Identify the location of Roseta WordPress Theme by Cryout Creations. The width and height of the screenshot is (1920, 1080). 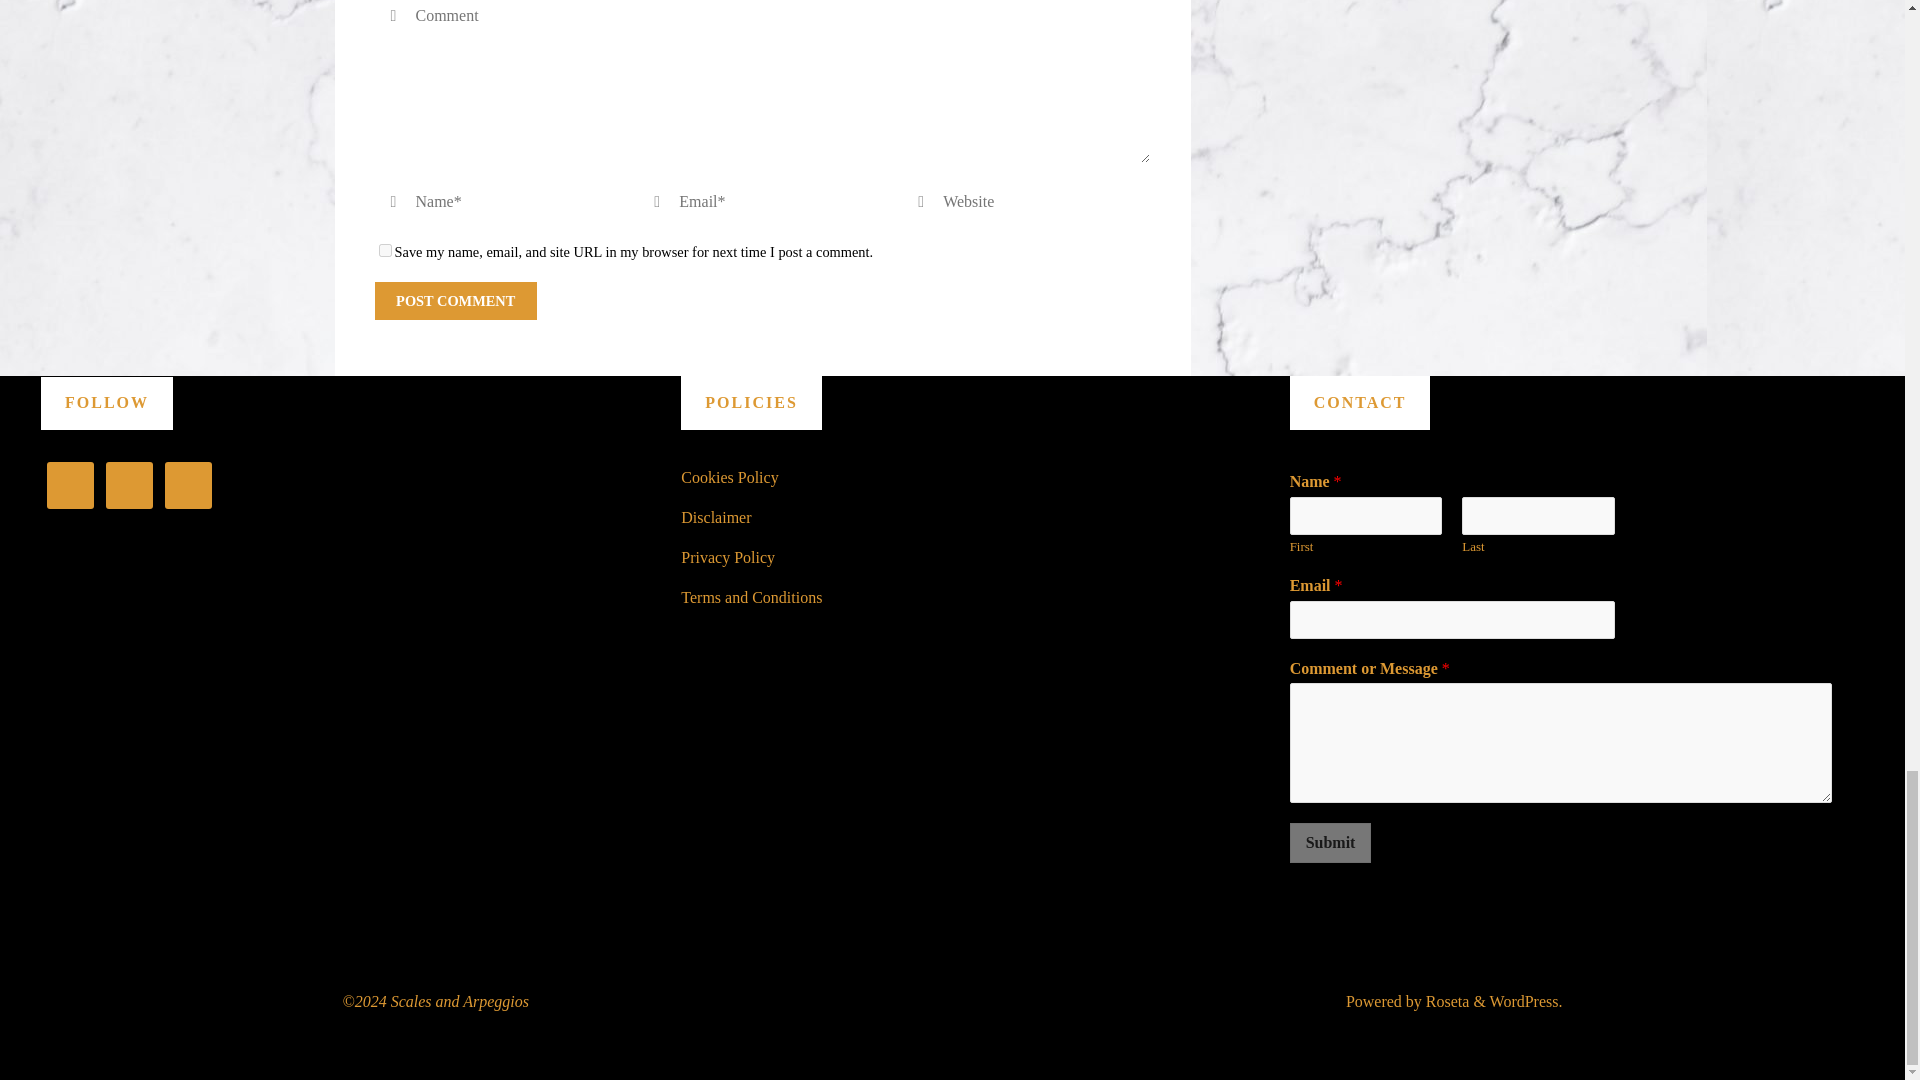
(1446, 1000).